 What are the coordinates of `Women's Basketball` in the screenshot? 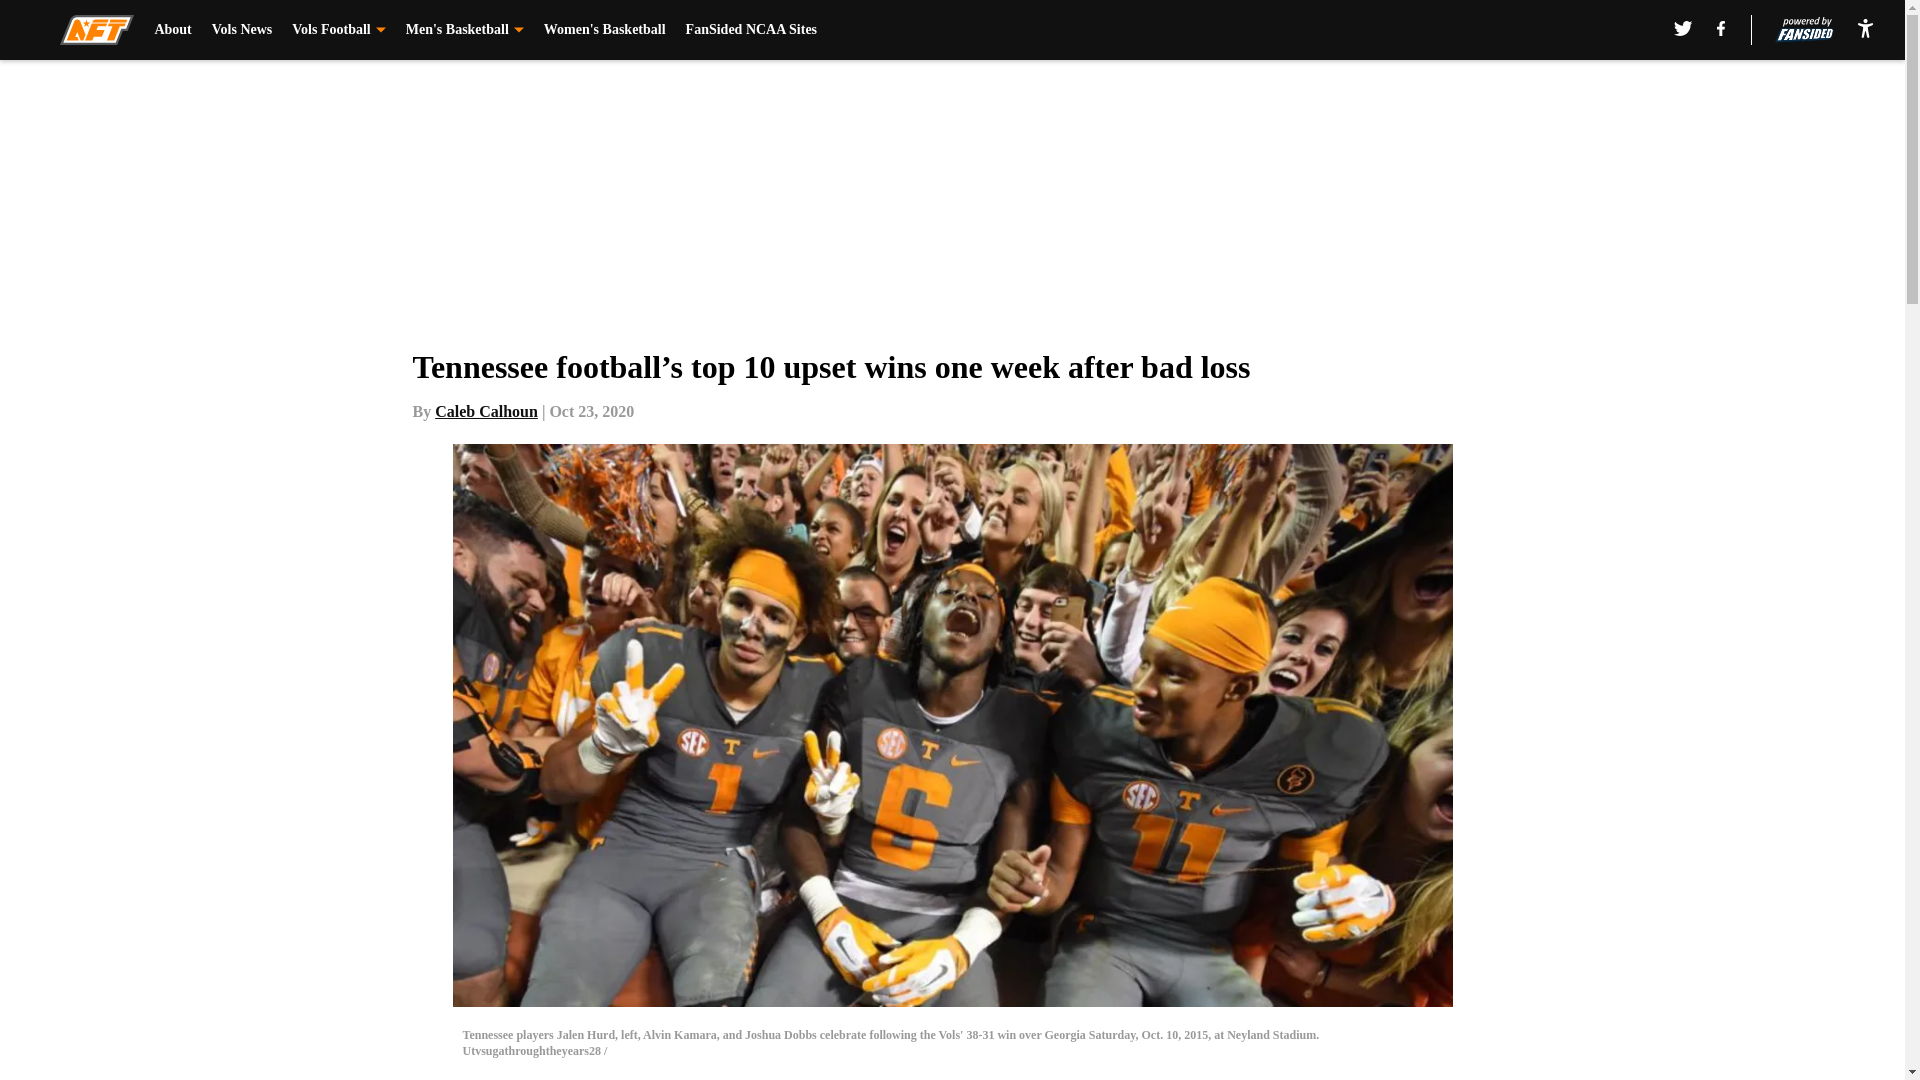 It's located at (604, 30).